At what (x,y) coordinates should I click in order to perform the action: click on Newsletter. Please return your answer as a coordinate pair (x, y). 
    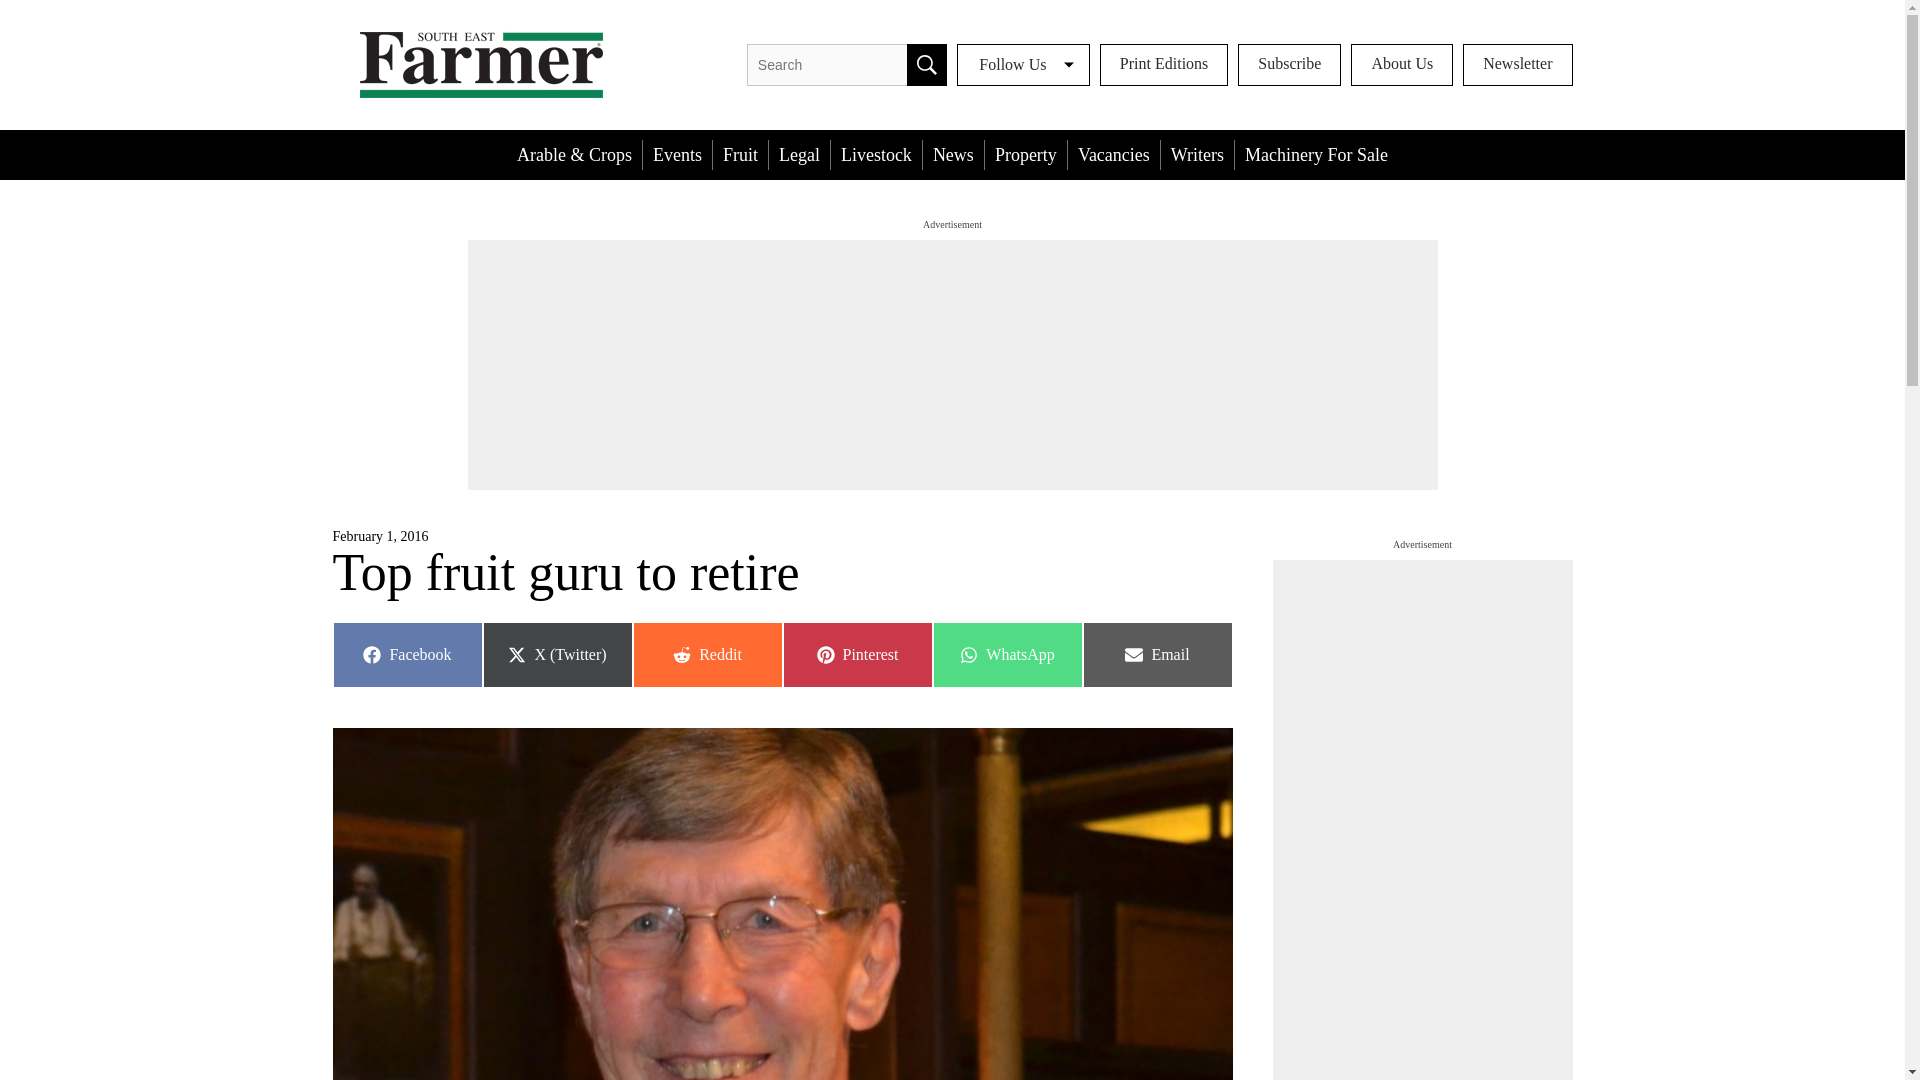
    Looking at the image, I should click on (1518, 65).